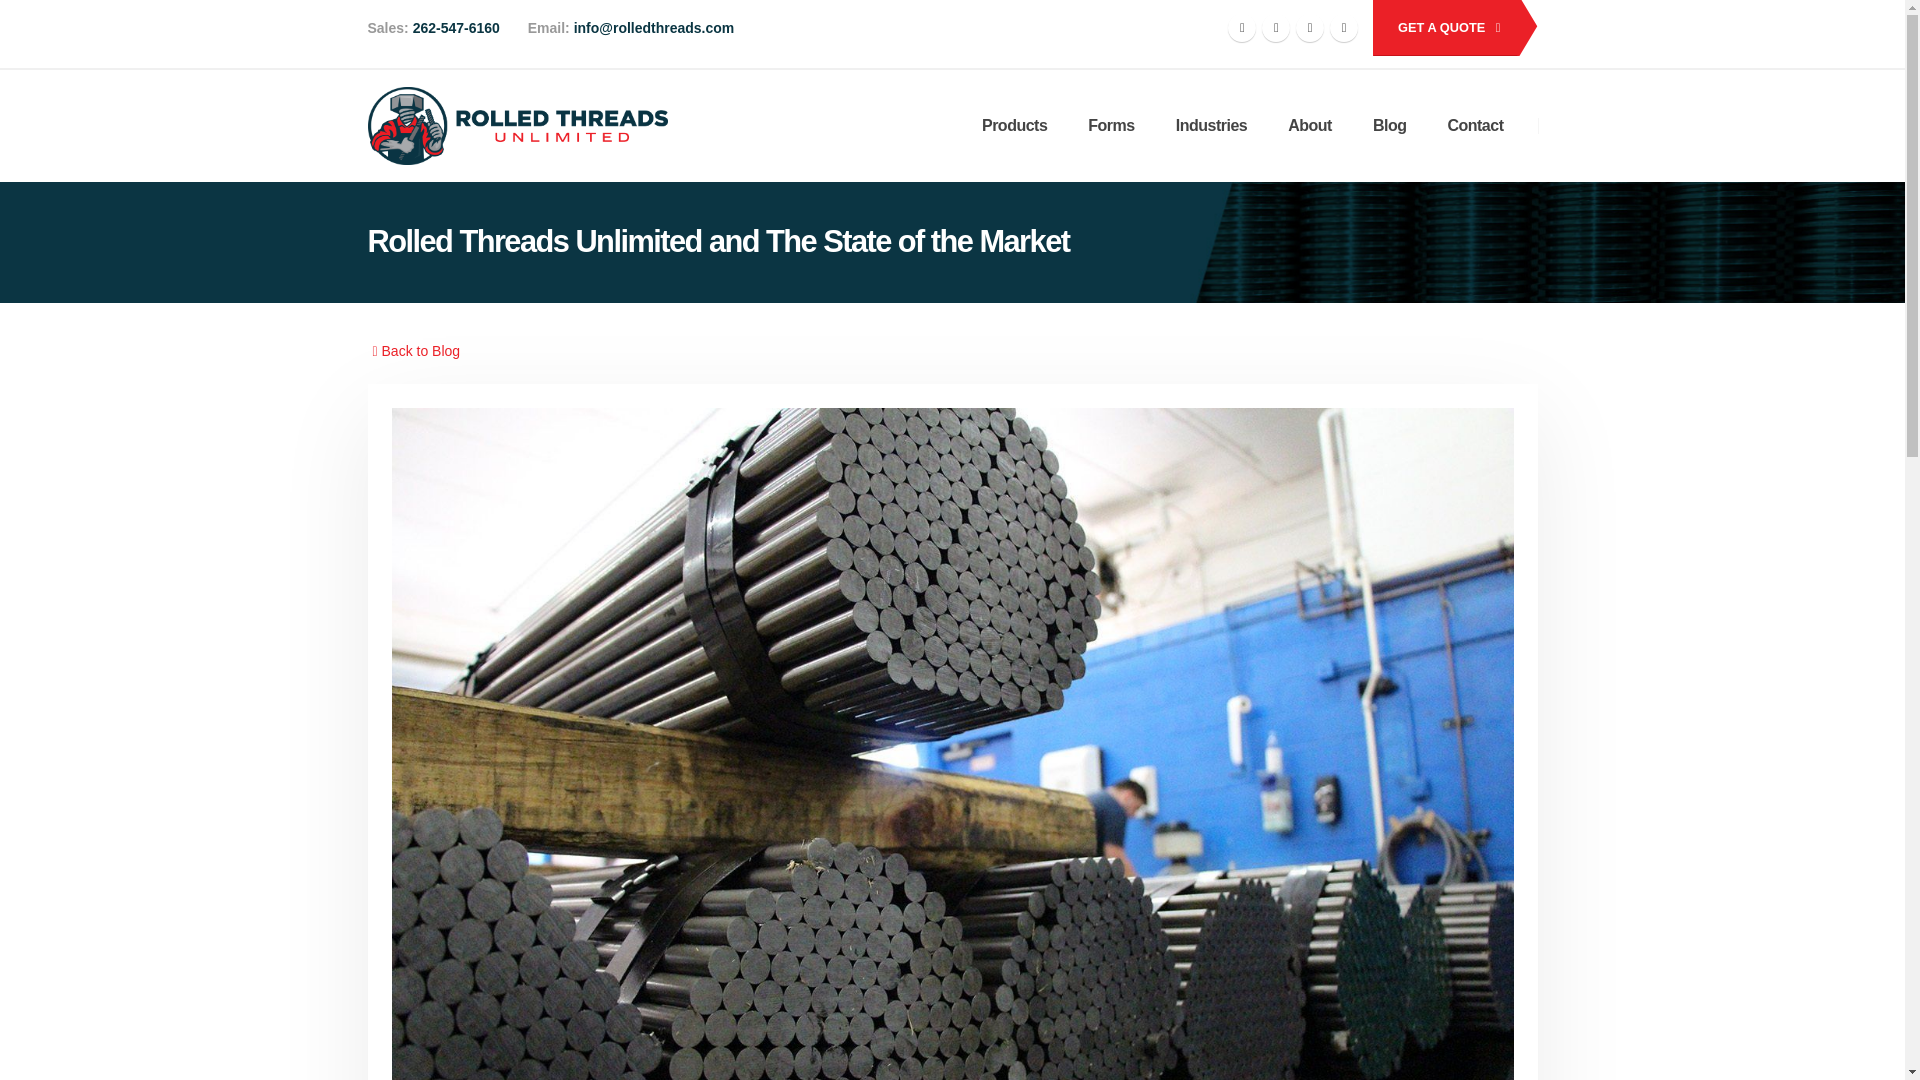  I want to click on Facebook, so click(1242, 28).